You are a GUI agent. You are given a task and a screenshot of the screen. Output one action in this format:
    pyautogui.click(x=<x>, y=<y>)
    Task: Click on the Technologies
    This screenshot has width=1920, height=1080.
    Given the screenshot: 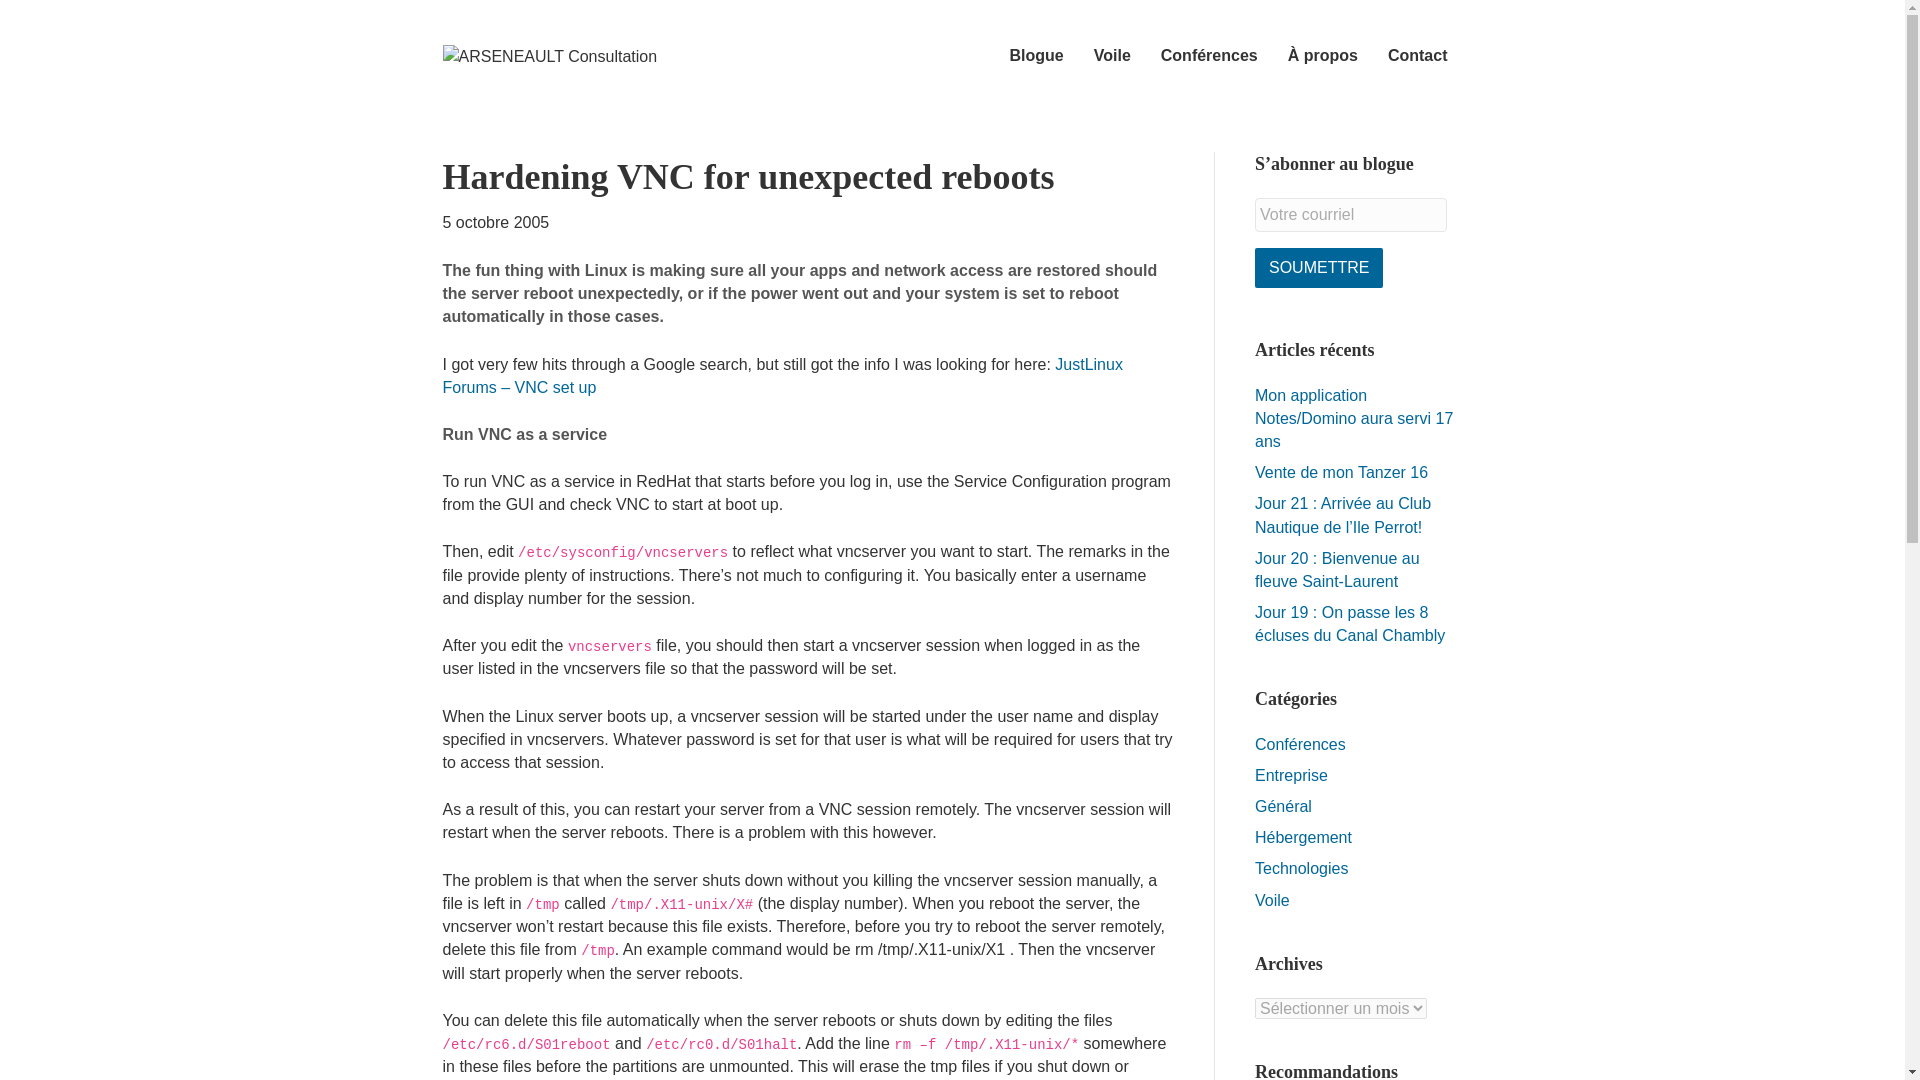 What is the action you would take?
    pyautogui.click(x=1301, y=868)
    